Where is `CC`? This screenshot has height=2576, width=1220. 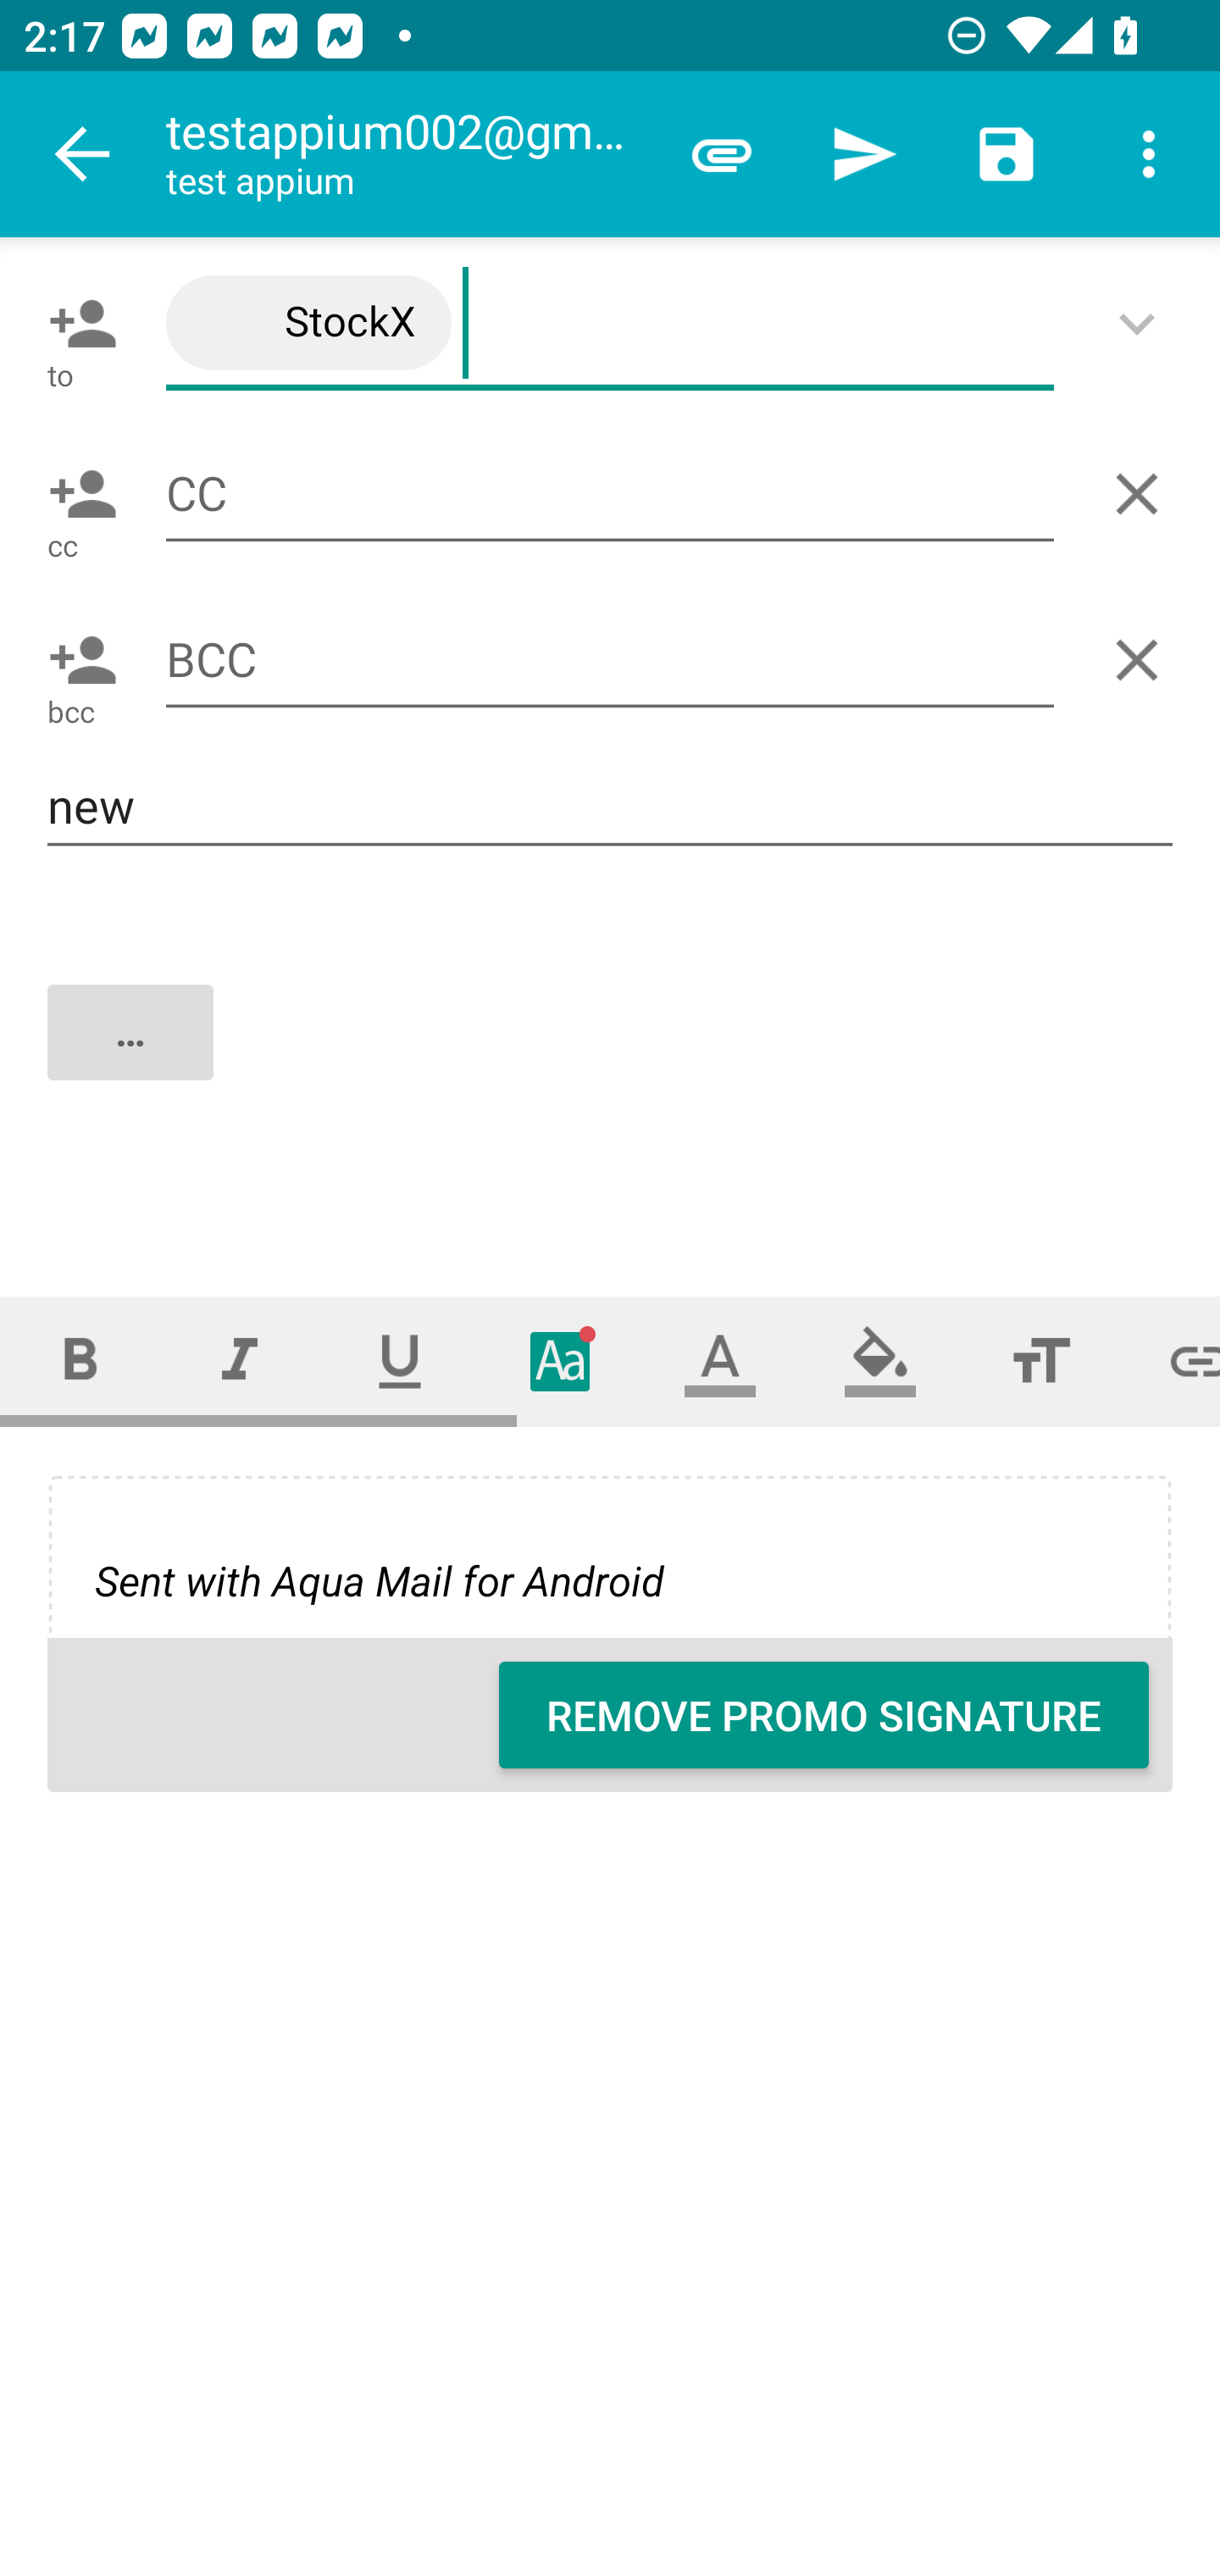 CC is located at coordinates (610, 493).